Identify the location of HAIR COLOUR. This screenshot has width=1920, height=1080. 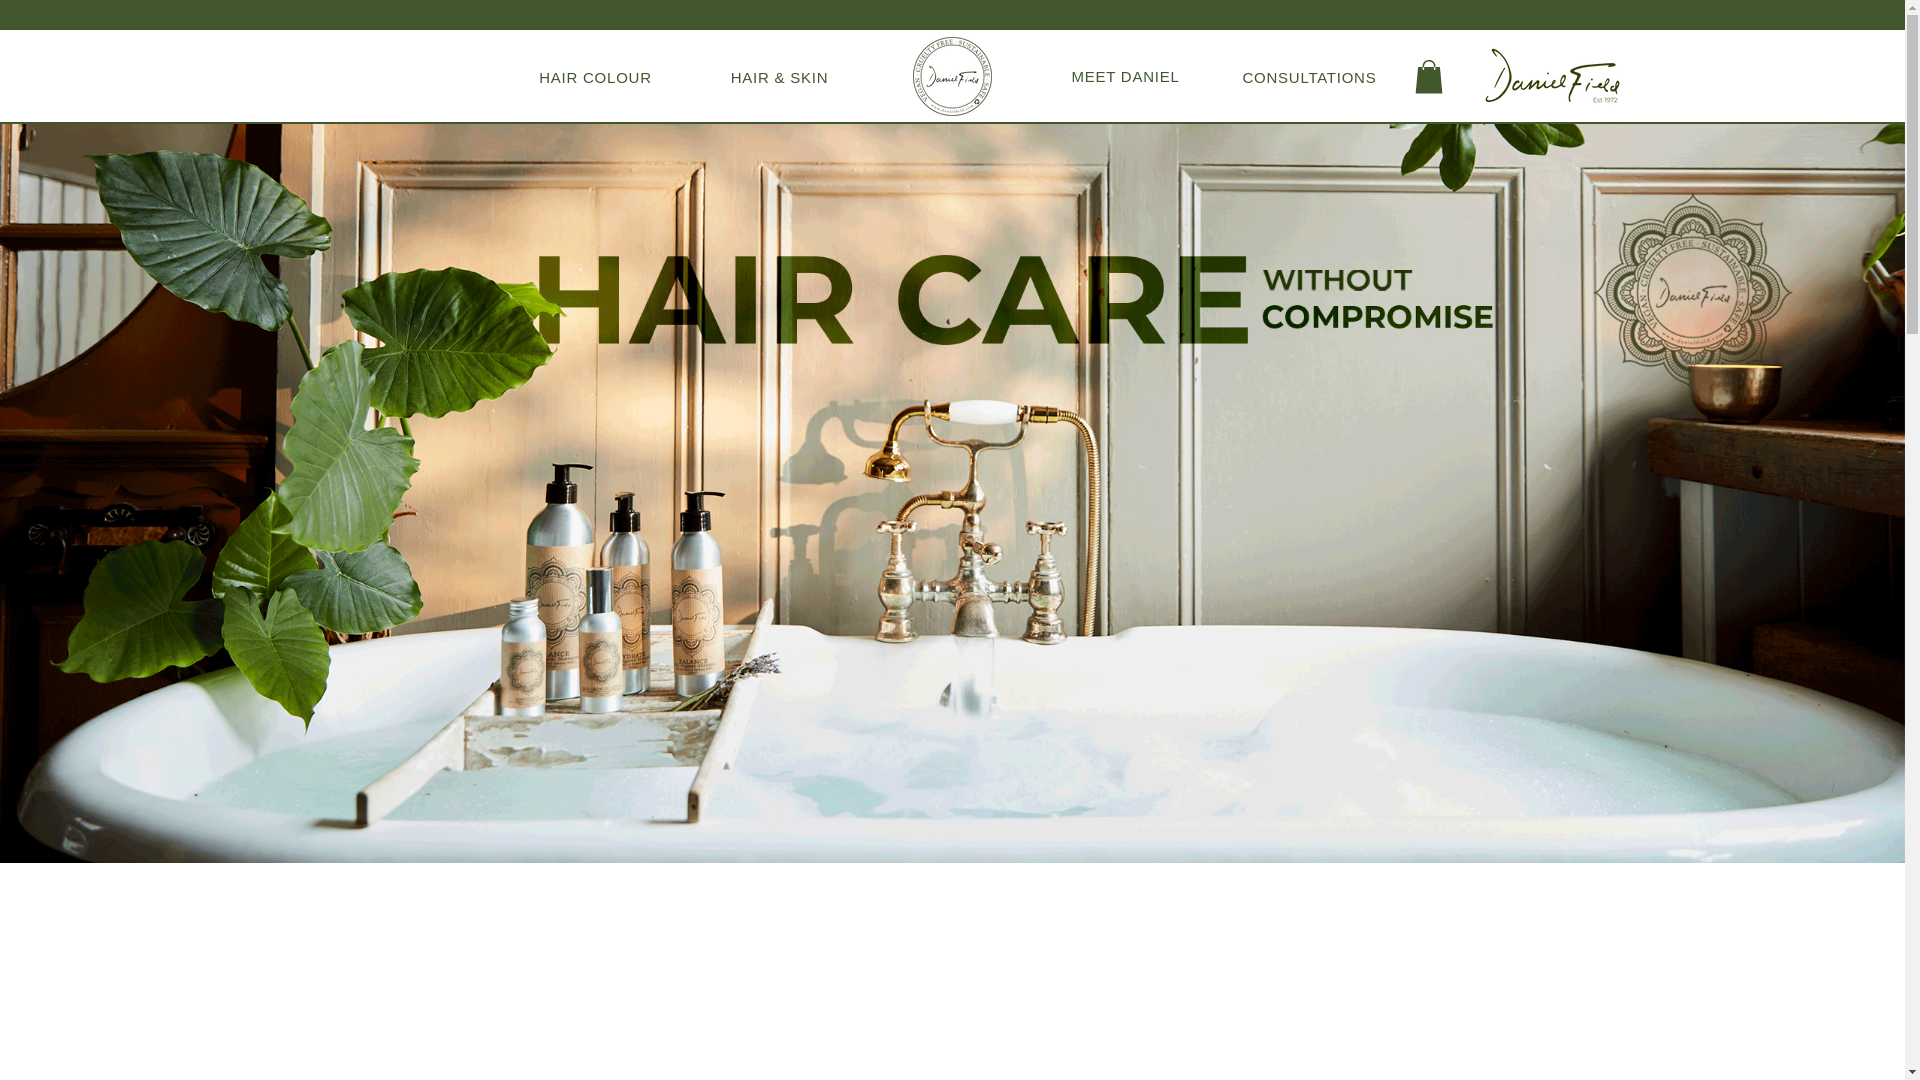
(595, 77).